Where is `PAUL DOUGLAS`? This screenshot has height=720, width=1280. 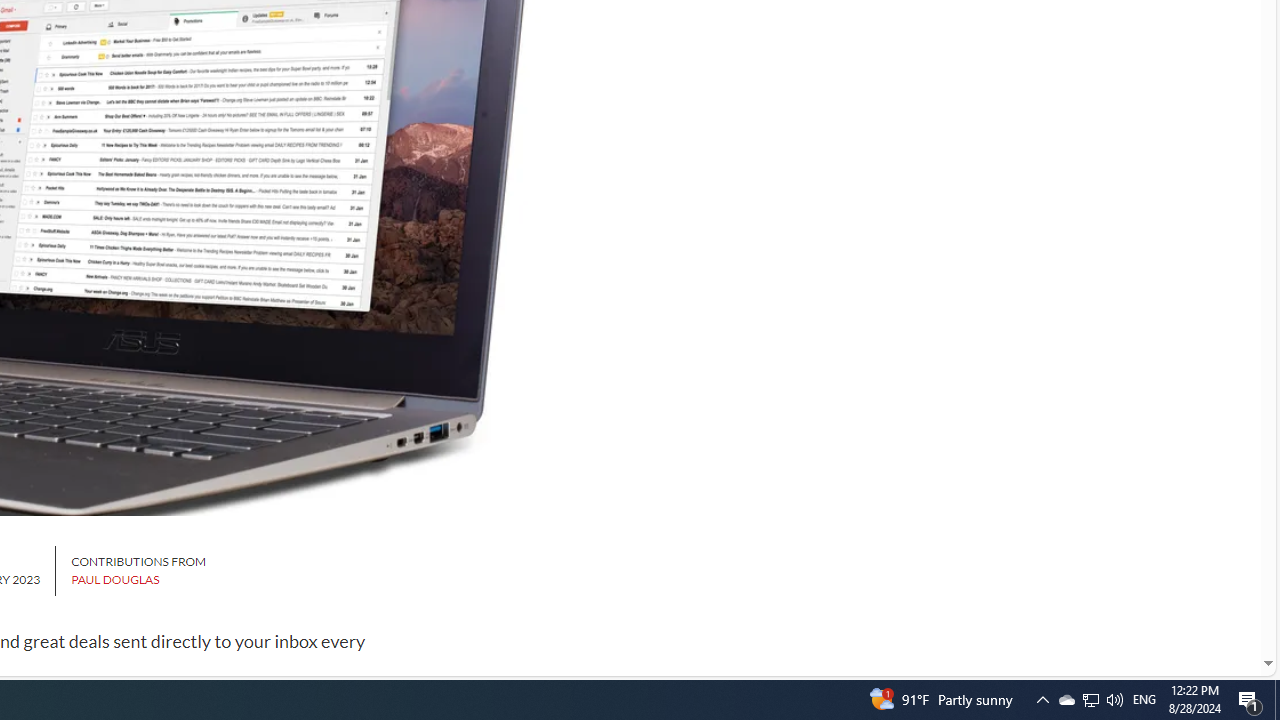
PAUL DOUGLAS is located at coordinates (115, 580).